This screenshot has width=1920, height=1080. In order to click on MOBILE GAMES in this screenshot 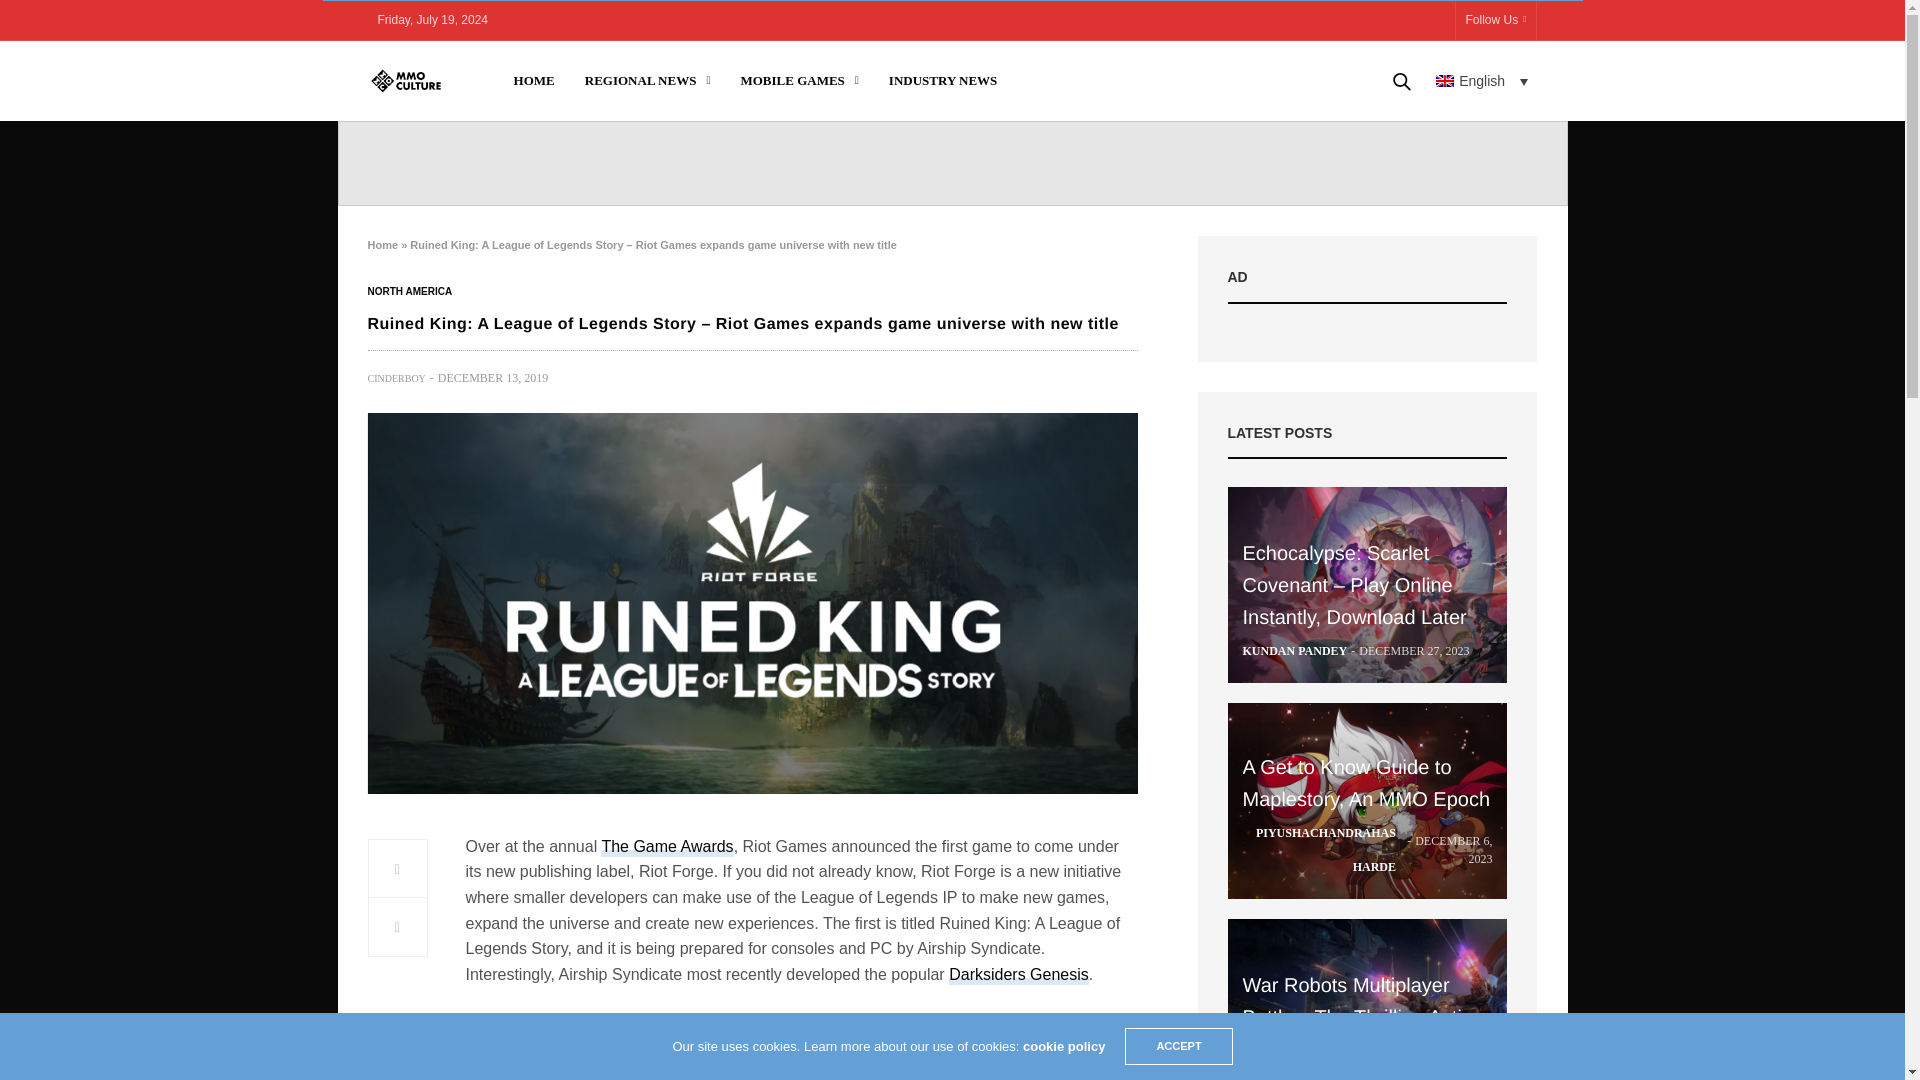, I will do `click(798, 81)`.